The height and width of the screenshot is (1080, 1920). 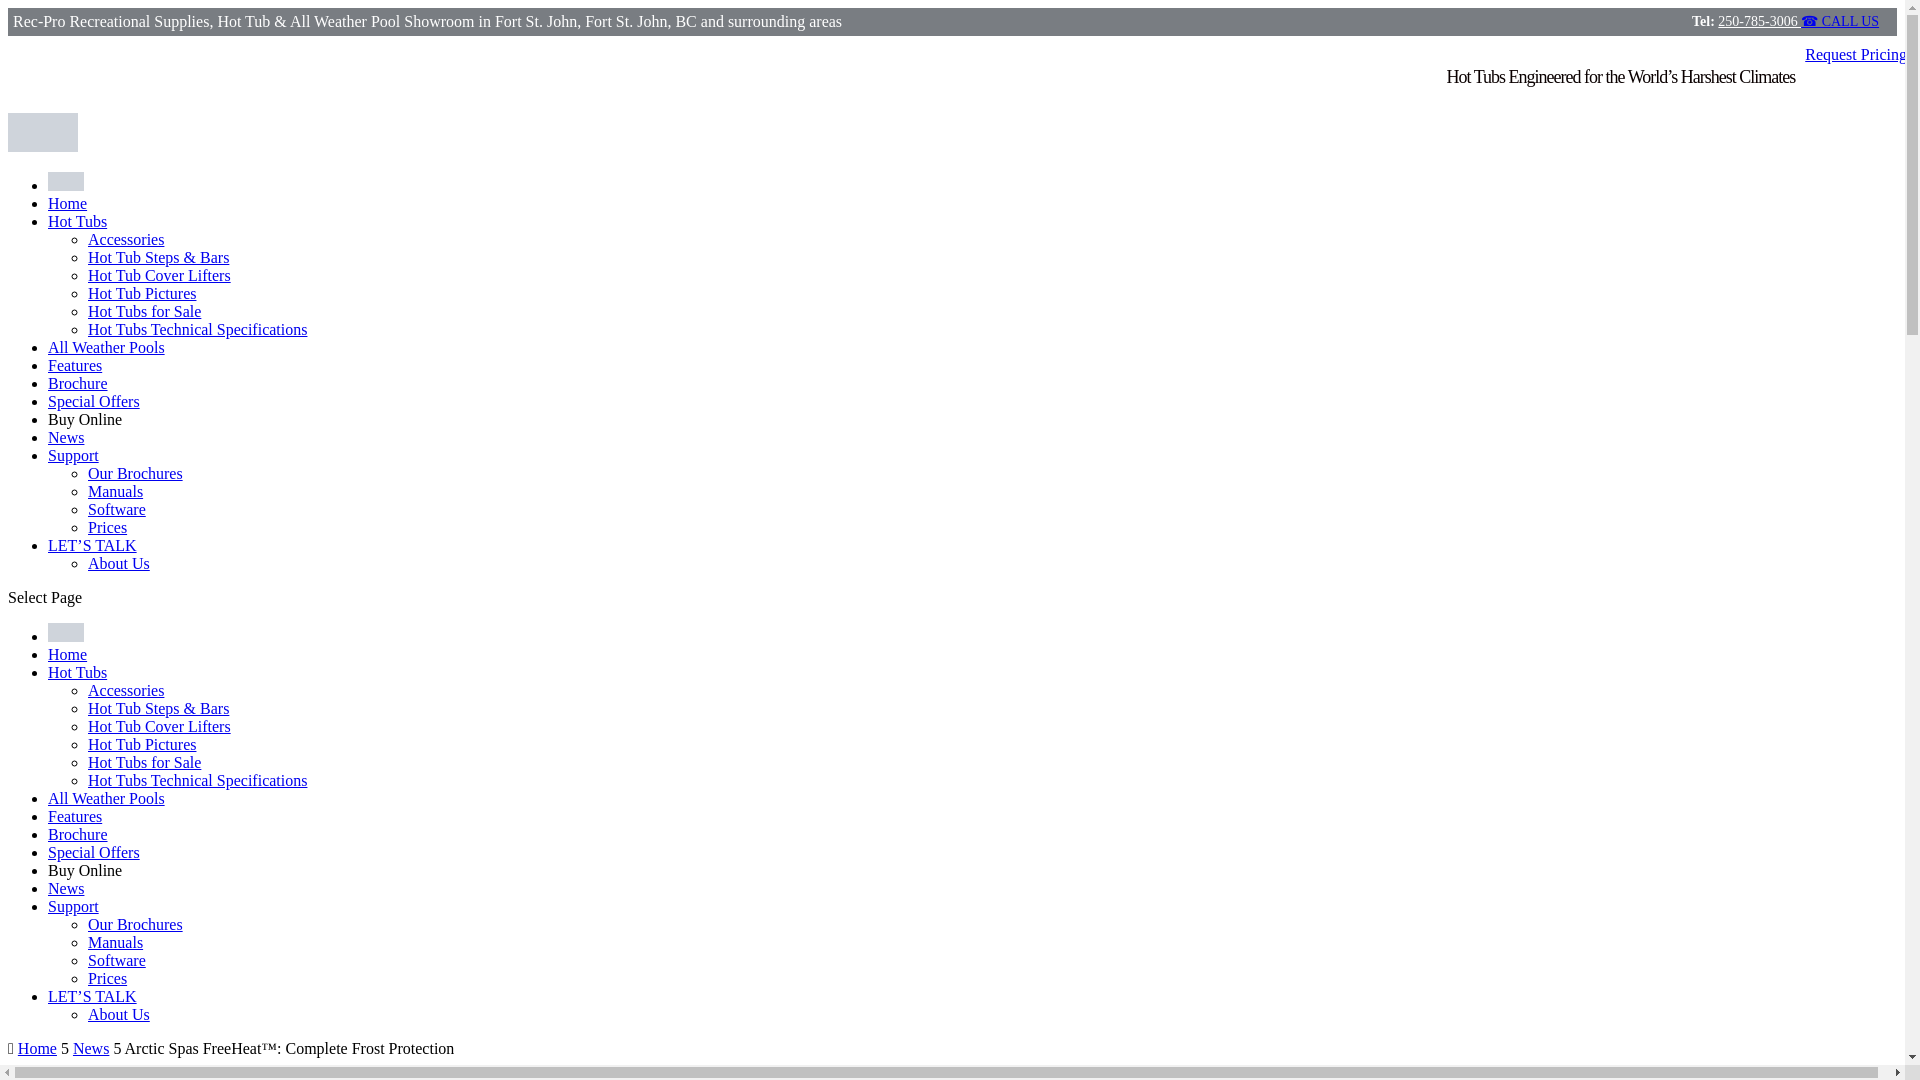 What do you see at coordinates (67, 203) in the screenshot?
I see `Return to the home page` at bounding box center [67, 203].